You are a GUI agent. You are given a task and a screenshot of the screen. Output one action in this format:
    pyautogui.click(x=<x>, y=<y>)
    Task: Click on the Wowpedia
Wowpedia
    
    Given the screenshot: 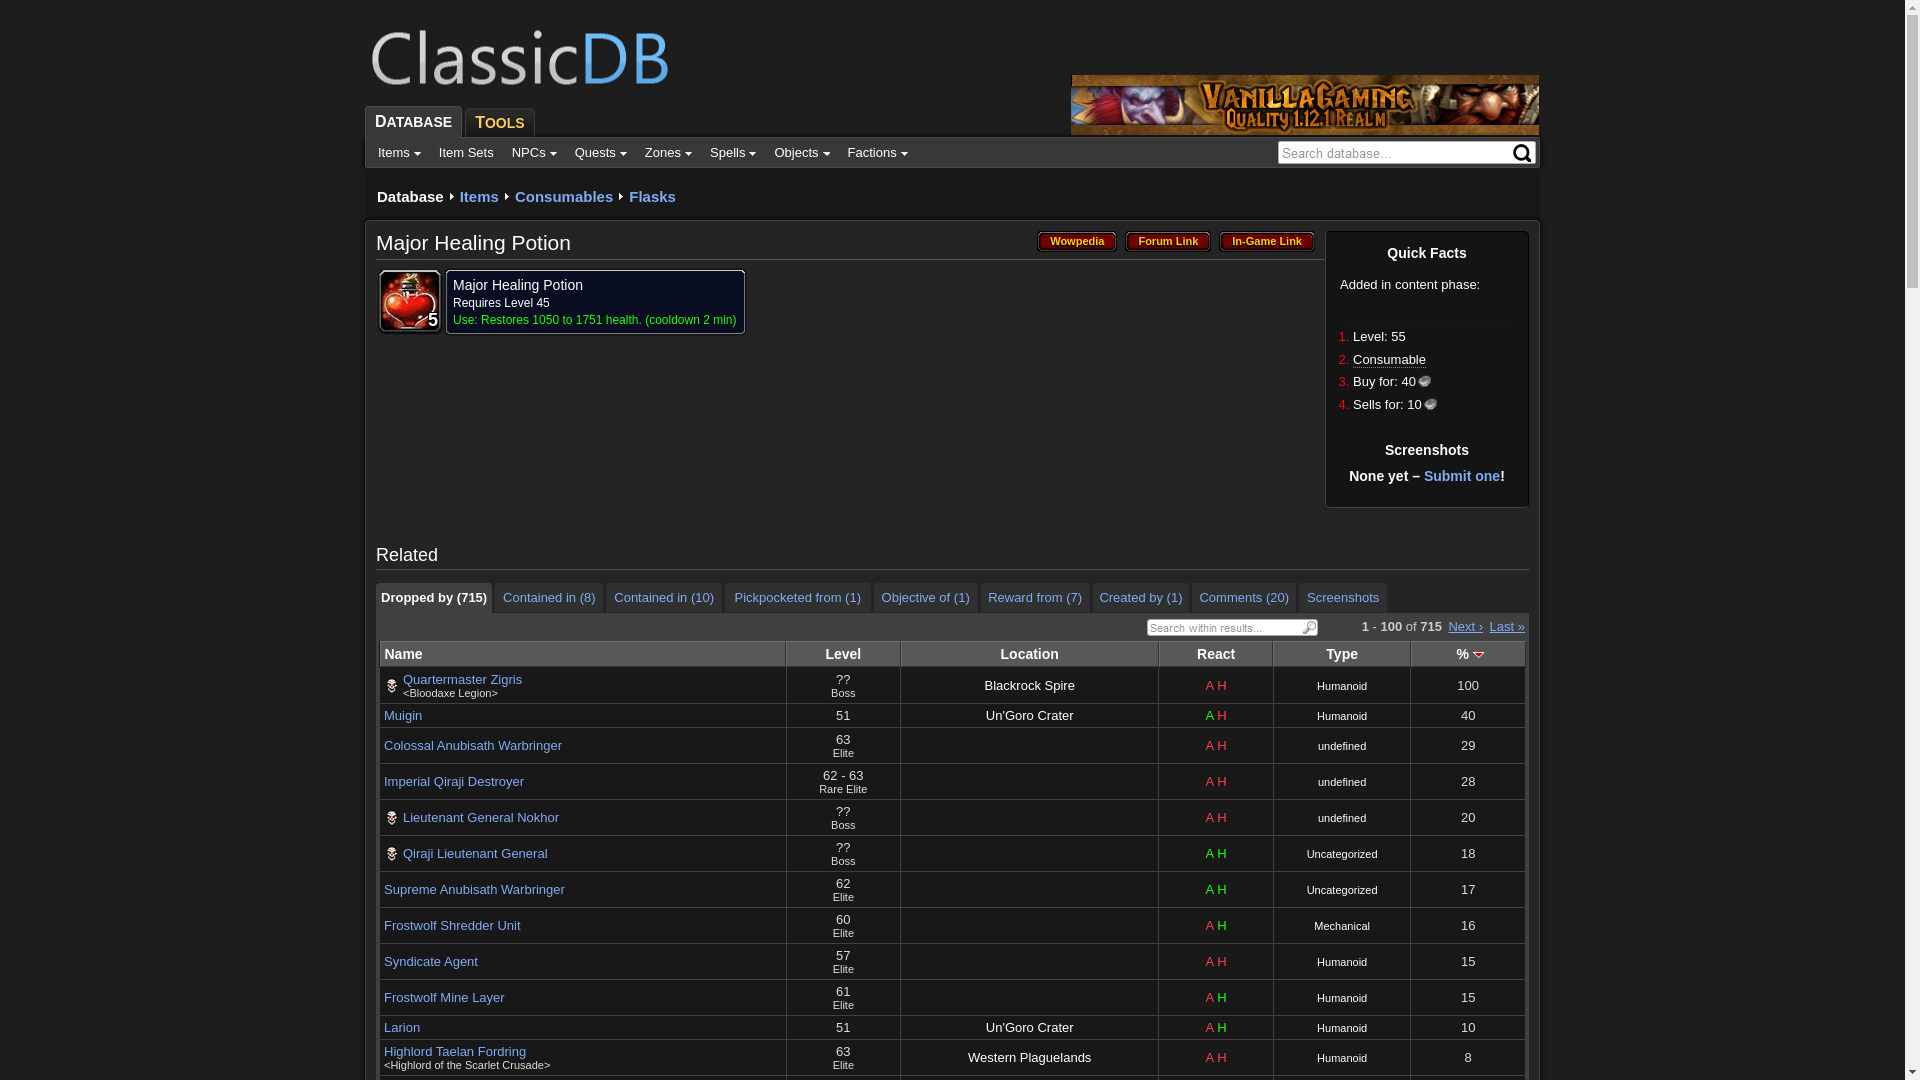 What is the action you would take?
    pyautogui.click(x=1077, y=242)
    